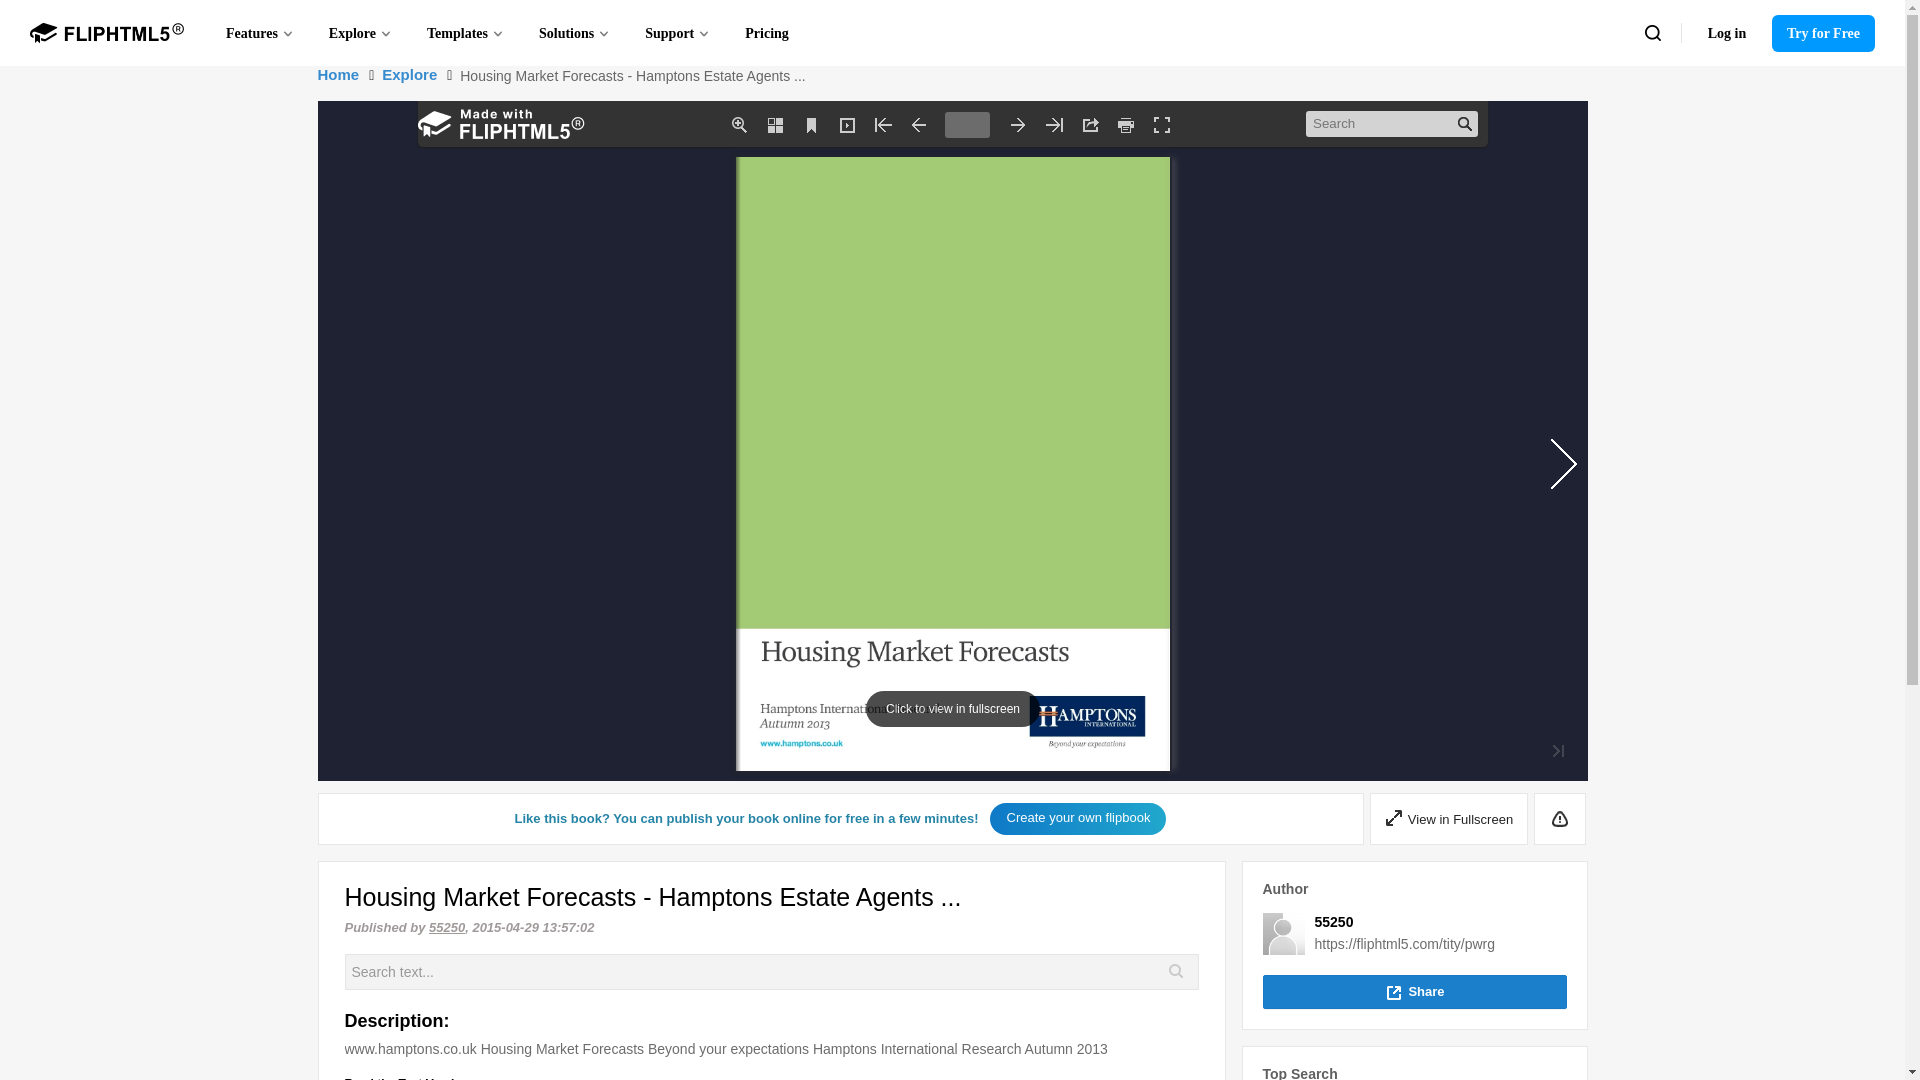 The height and width of the screenshot is (1080, 1920). What do you see at coordinates (360, 32) in the screenshot?
I see `Explore` at bounding box center [360, 32].